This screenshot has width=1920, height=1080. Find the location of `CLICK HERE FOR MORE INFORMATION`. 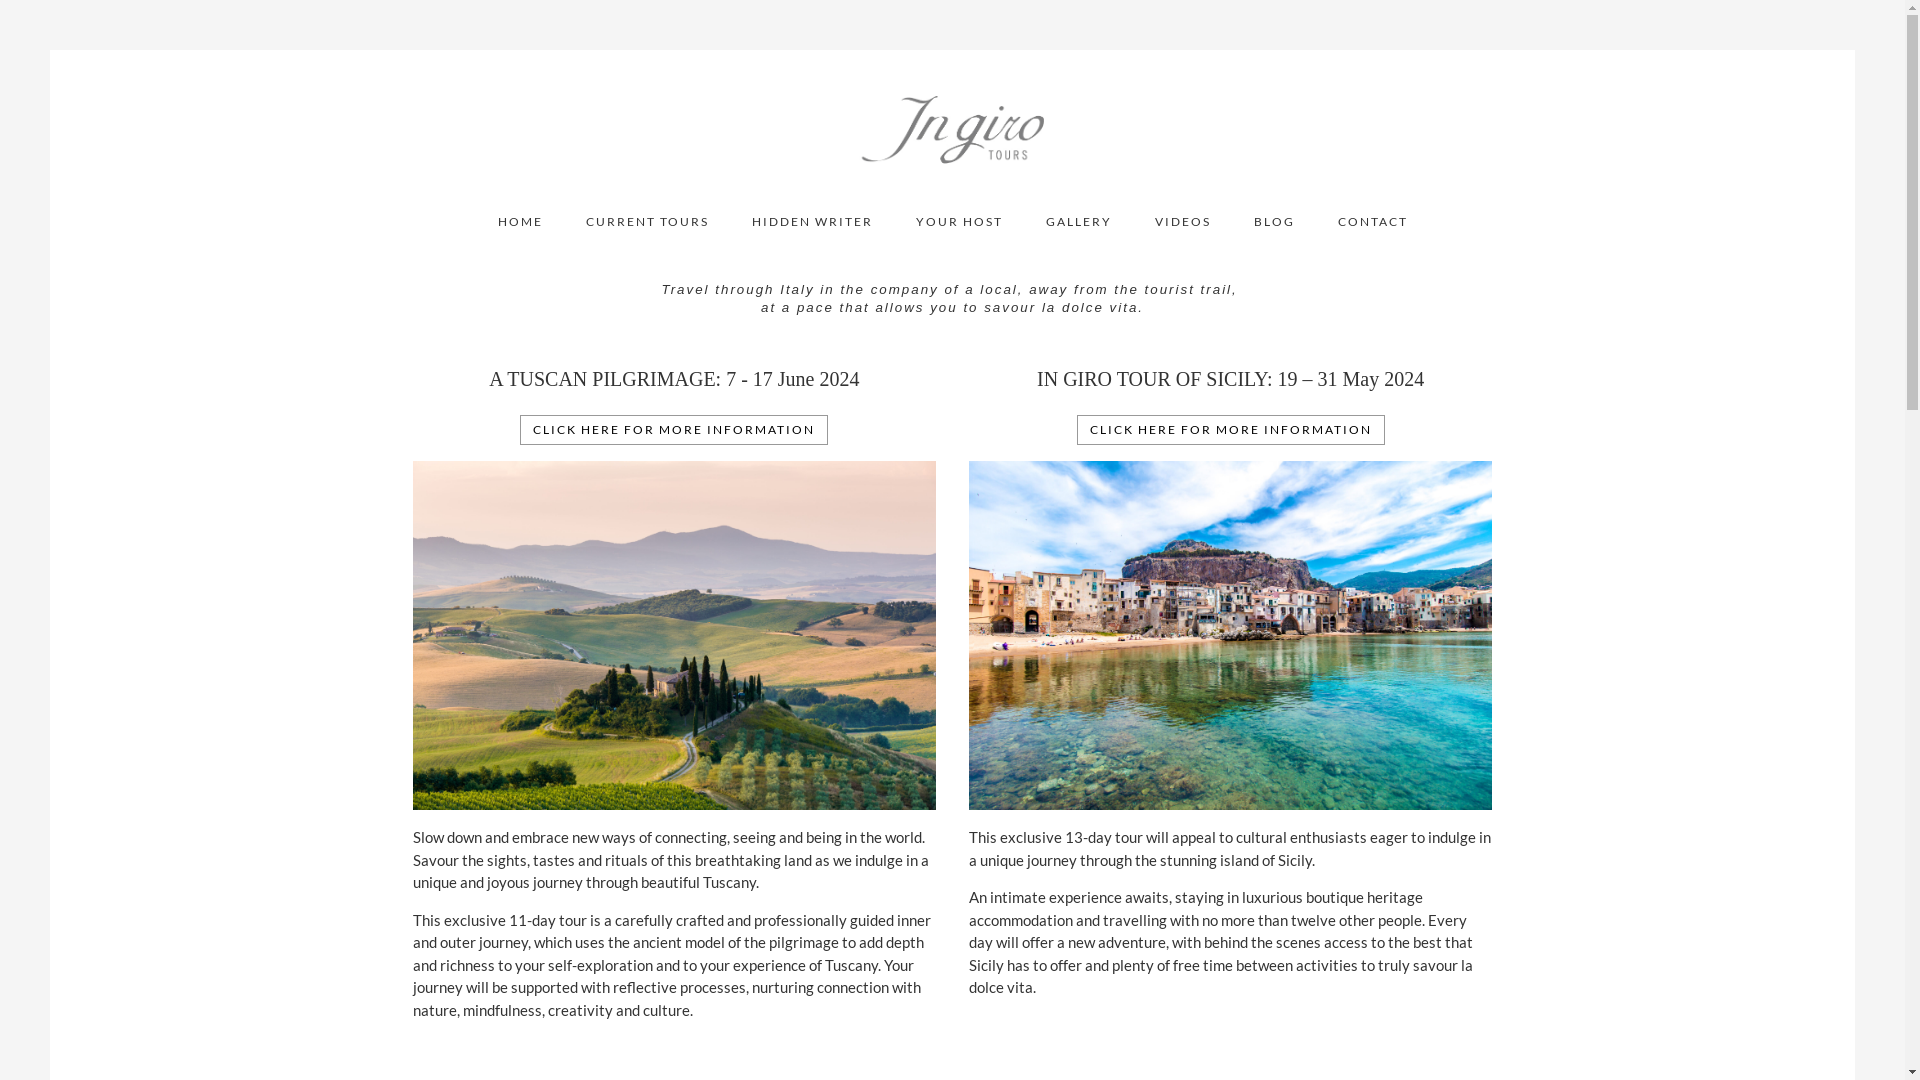

CLICK HERE FOR MORE INFORMATION is located at coordinates (1231, 430).